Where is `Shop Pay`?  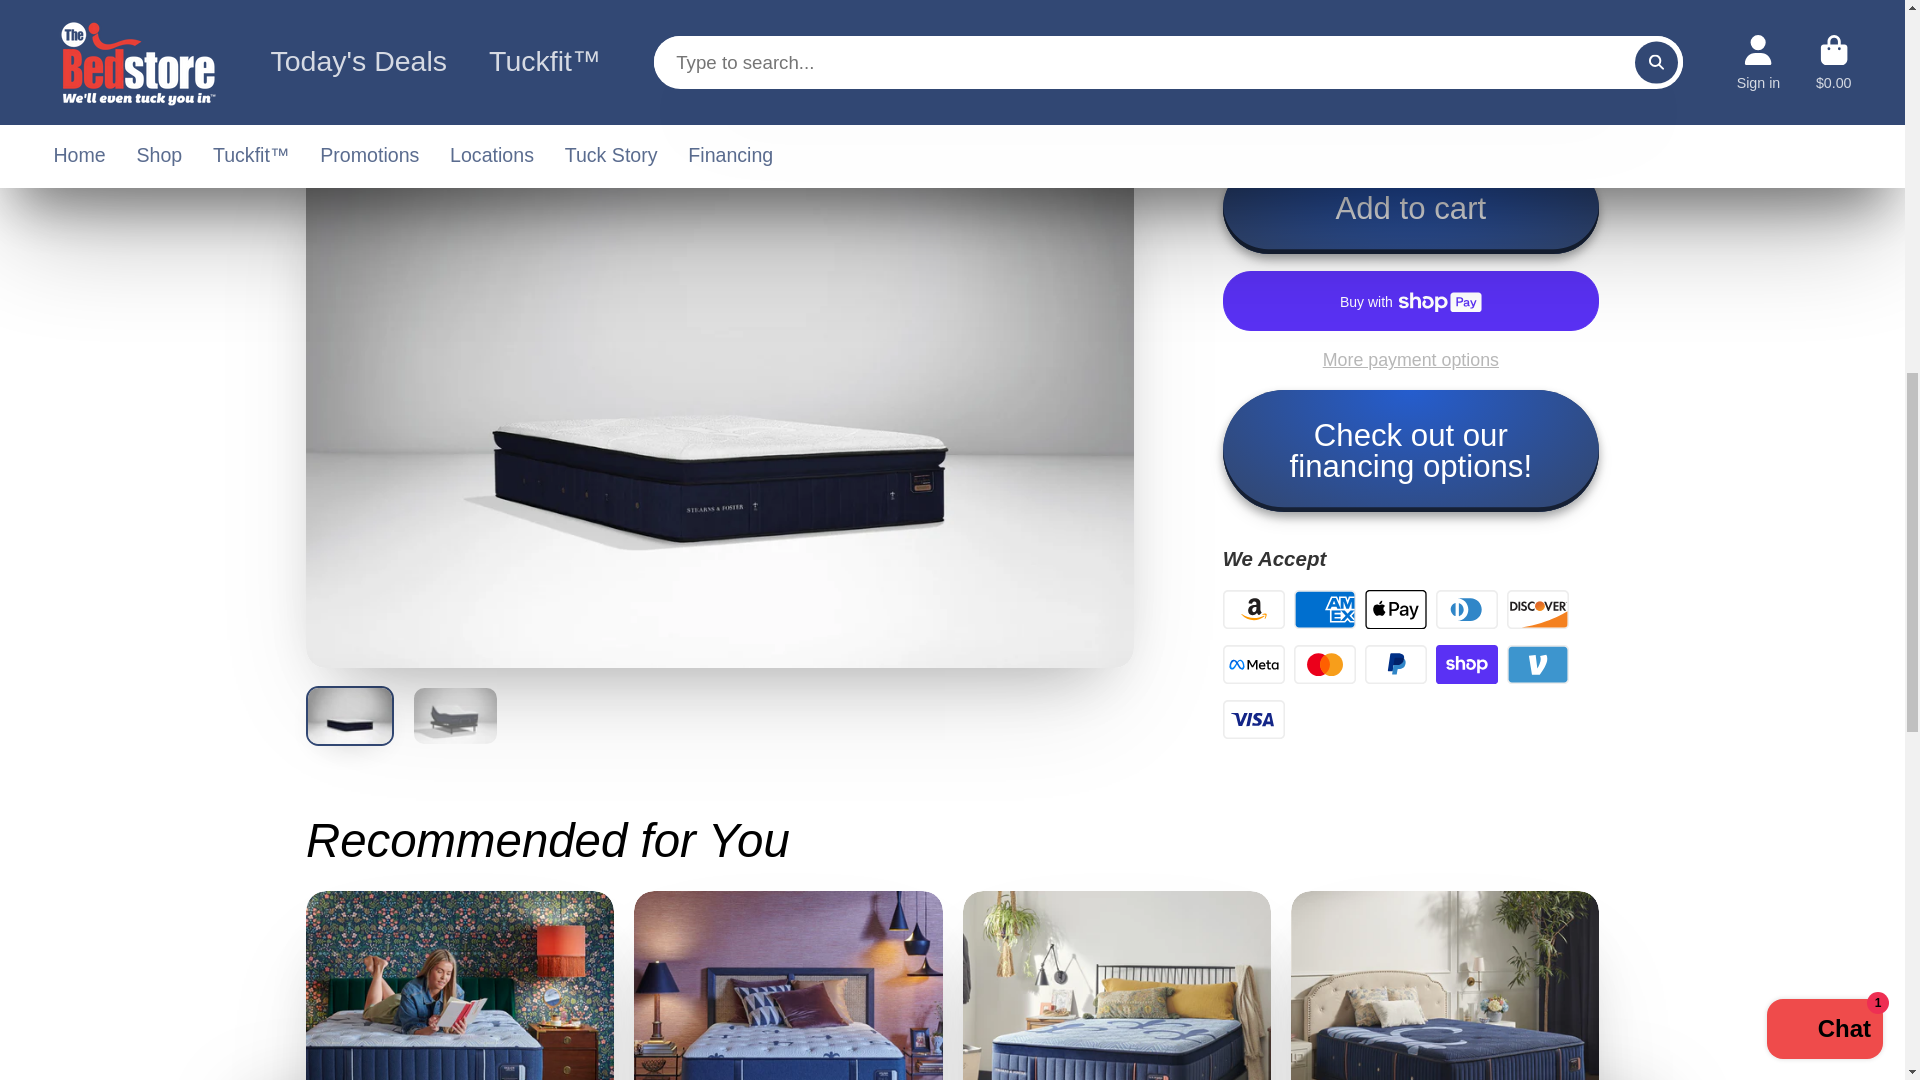 Shop Pay is located at coordinates (1466, 664).